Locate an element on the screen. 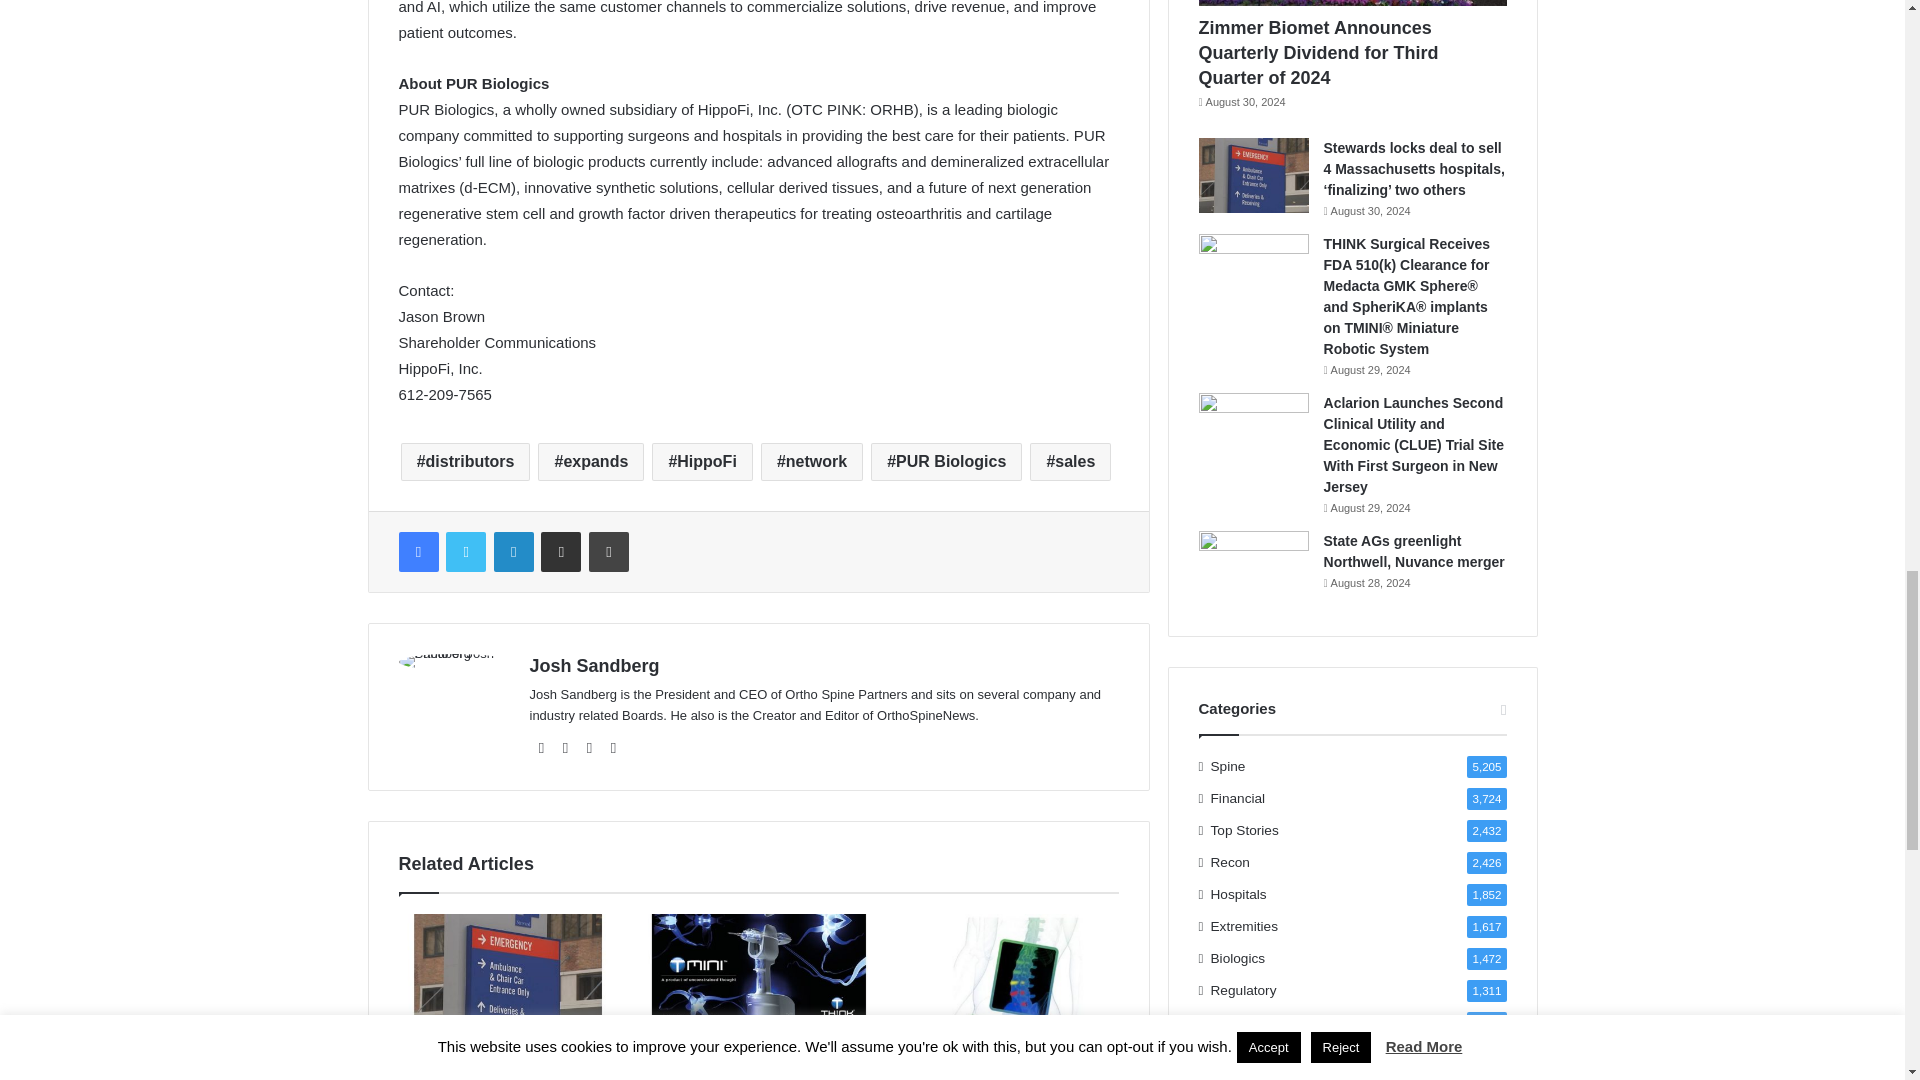 This screenshot has height=1080, width=1920. network is located at coordinates (811, 461).